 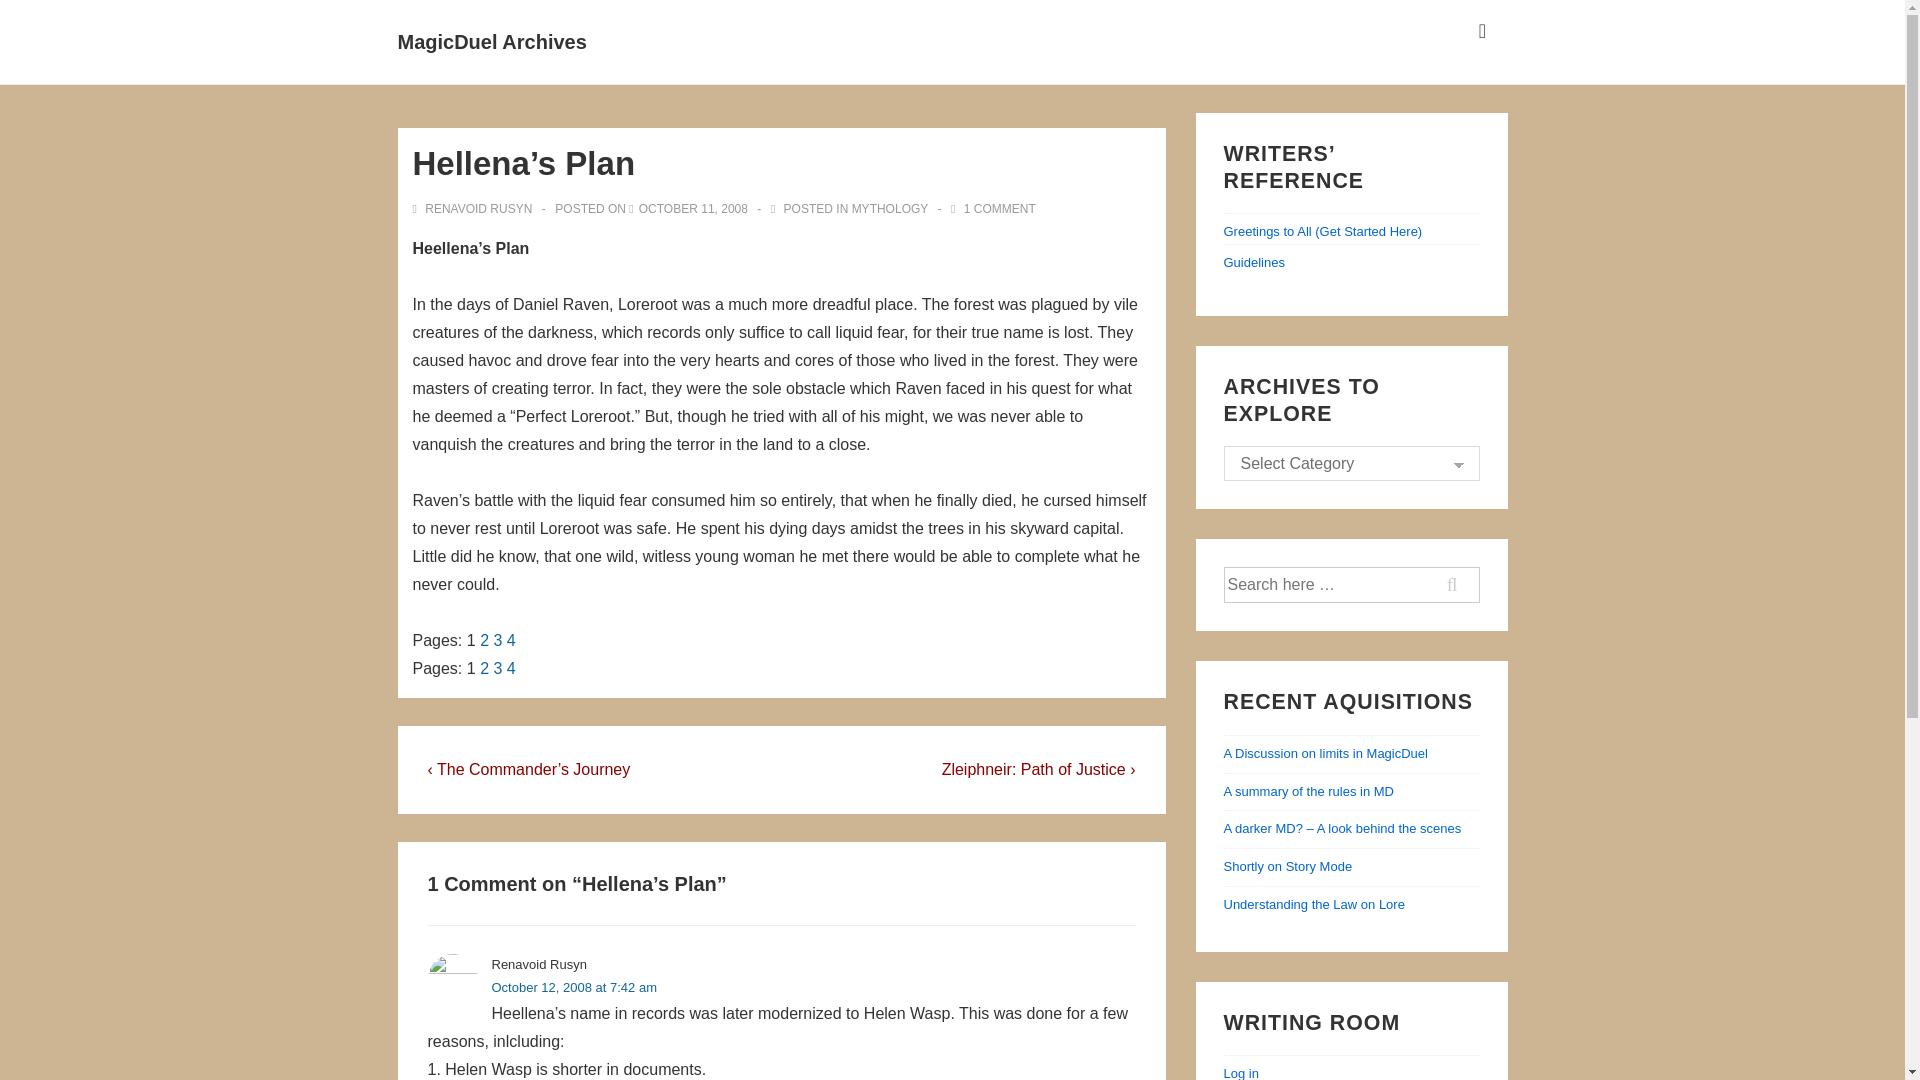 I want to click on MENU, so click(x=1482, y=31).